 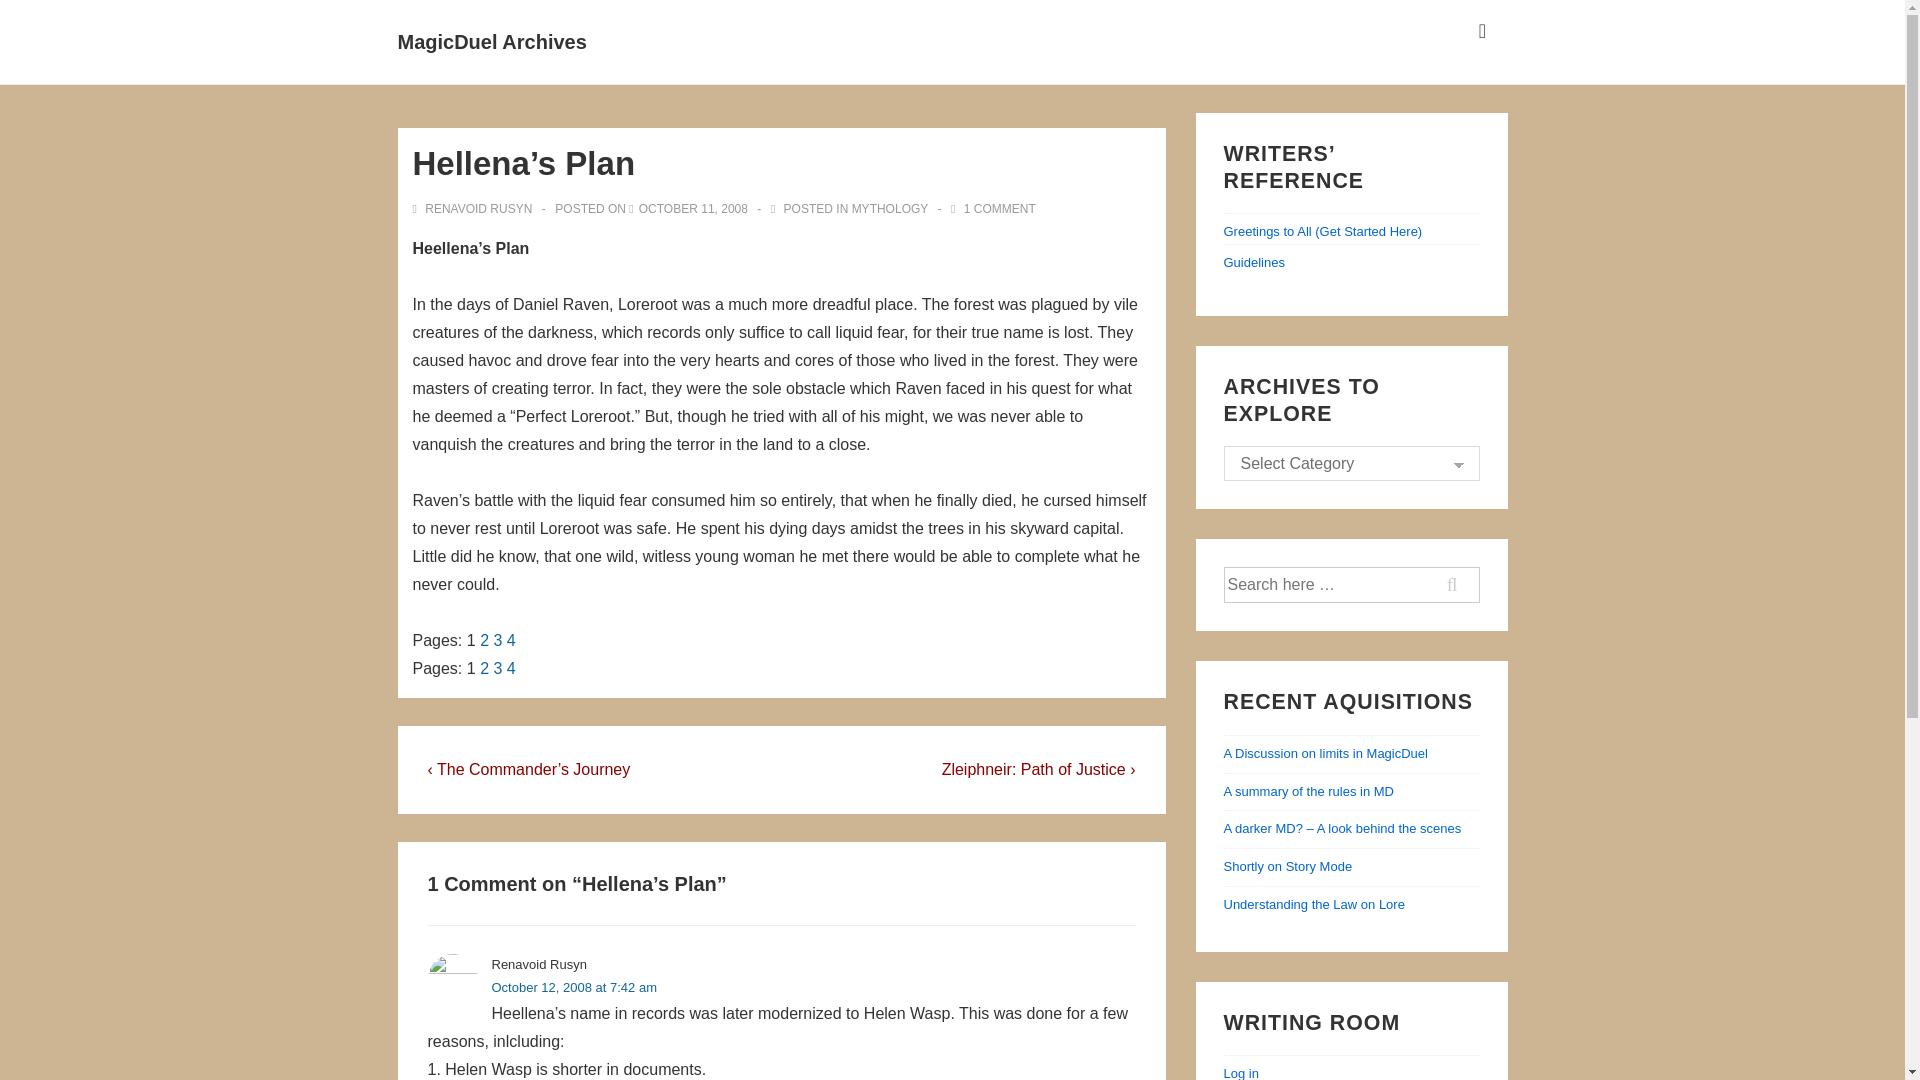 I want to click on MENU, so click(x=1482, y=31).